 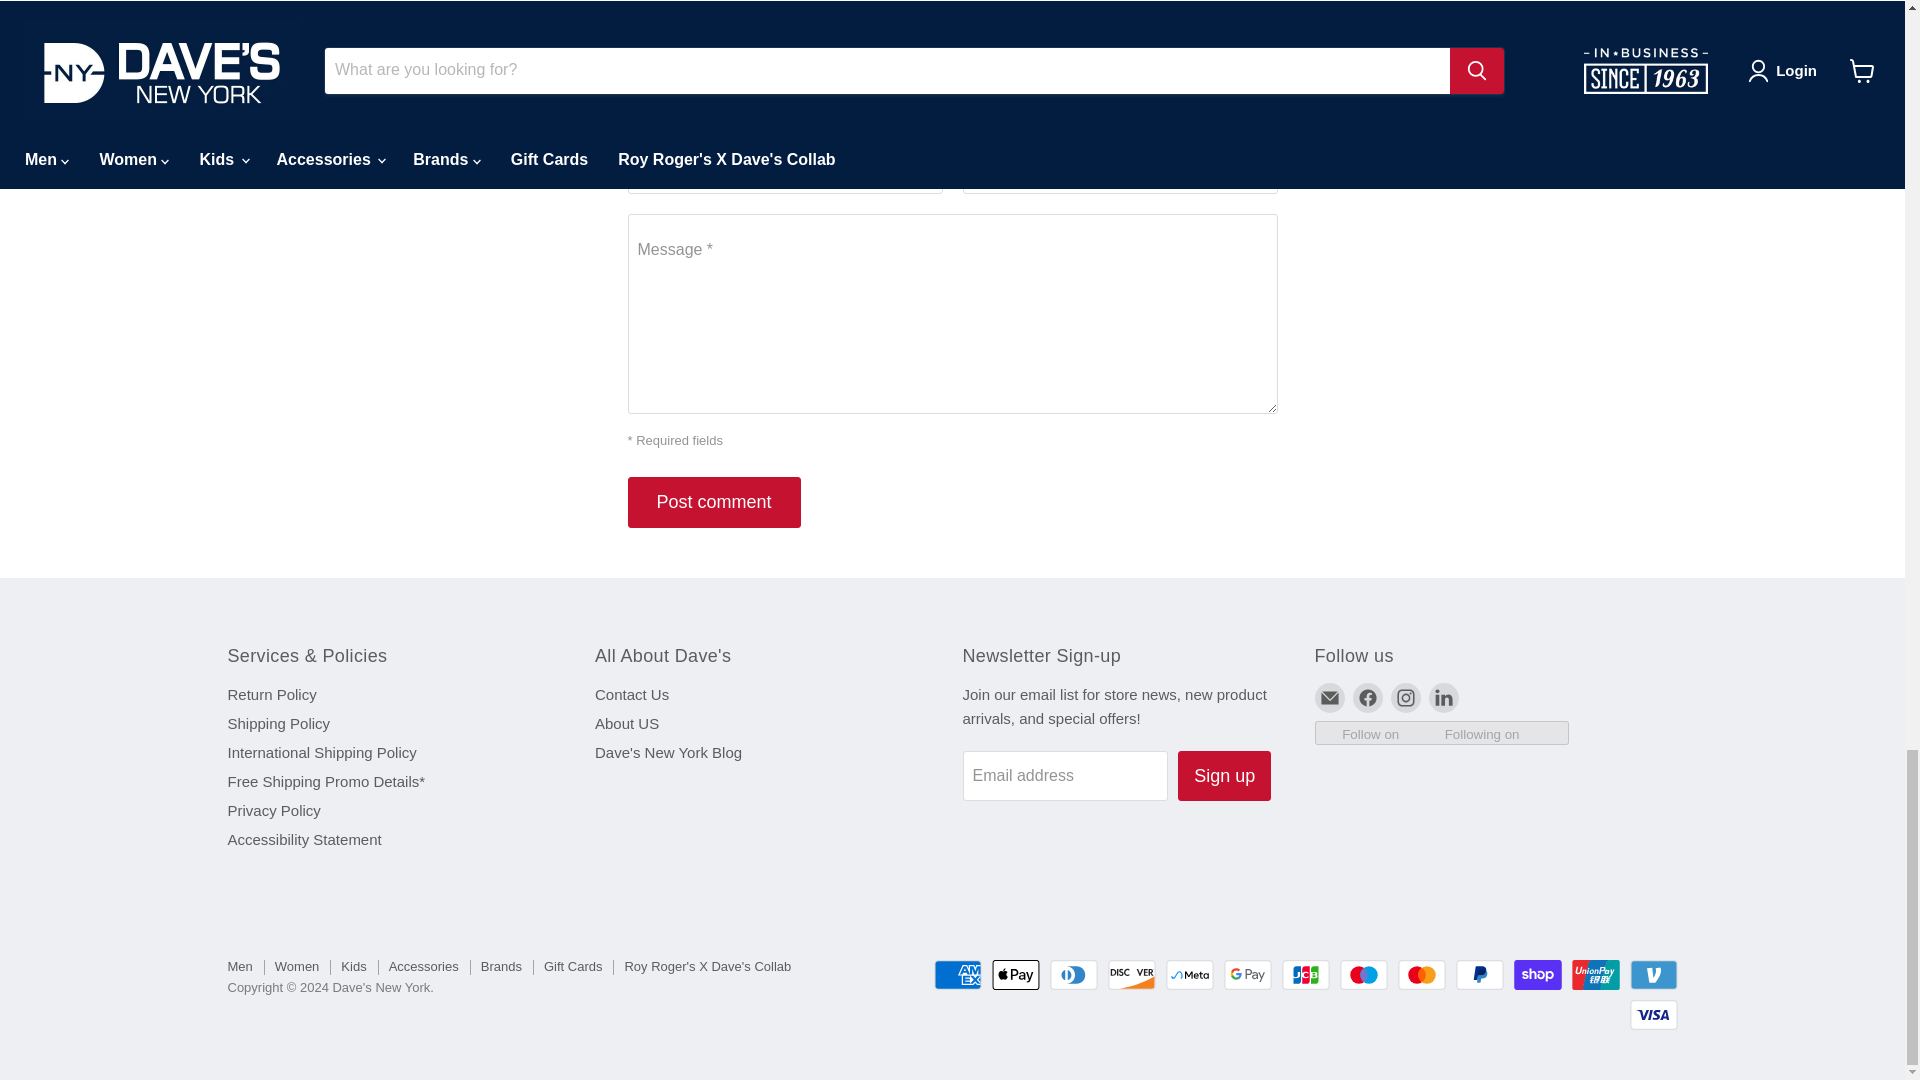 What do you see at coordinates (1328, 697) in the screenshot?
I see `Email` at bounding box center [1328, 697].